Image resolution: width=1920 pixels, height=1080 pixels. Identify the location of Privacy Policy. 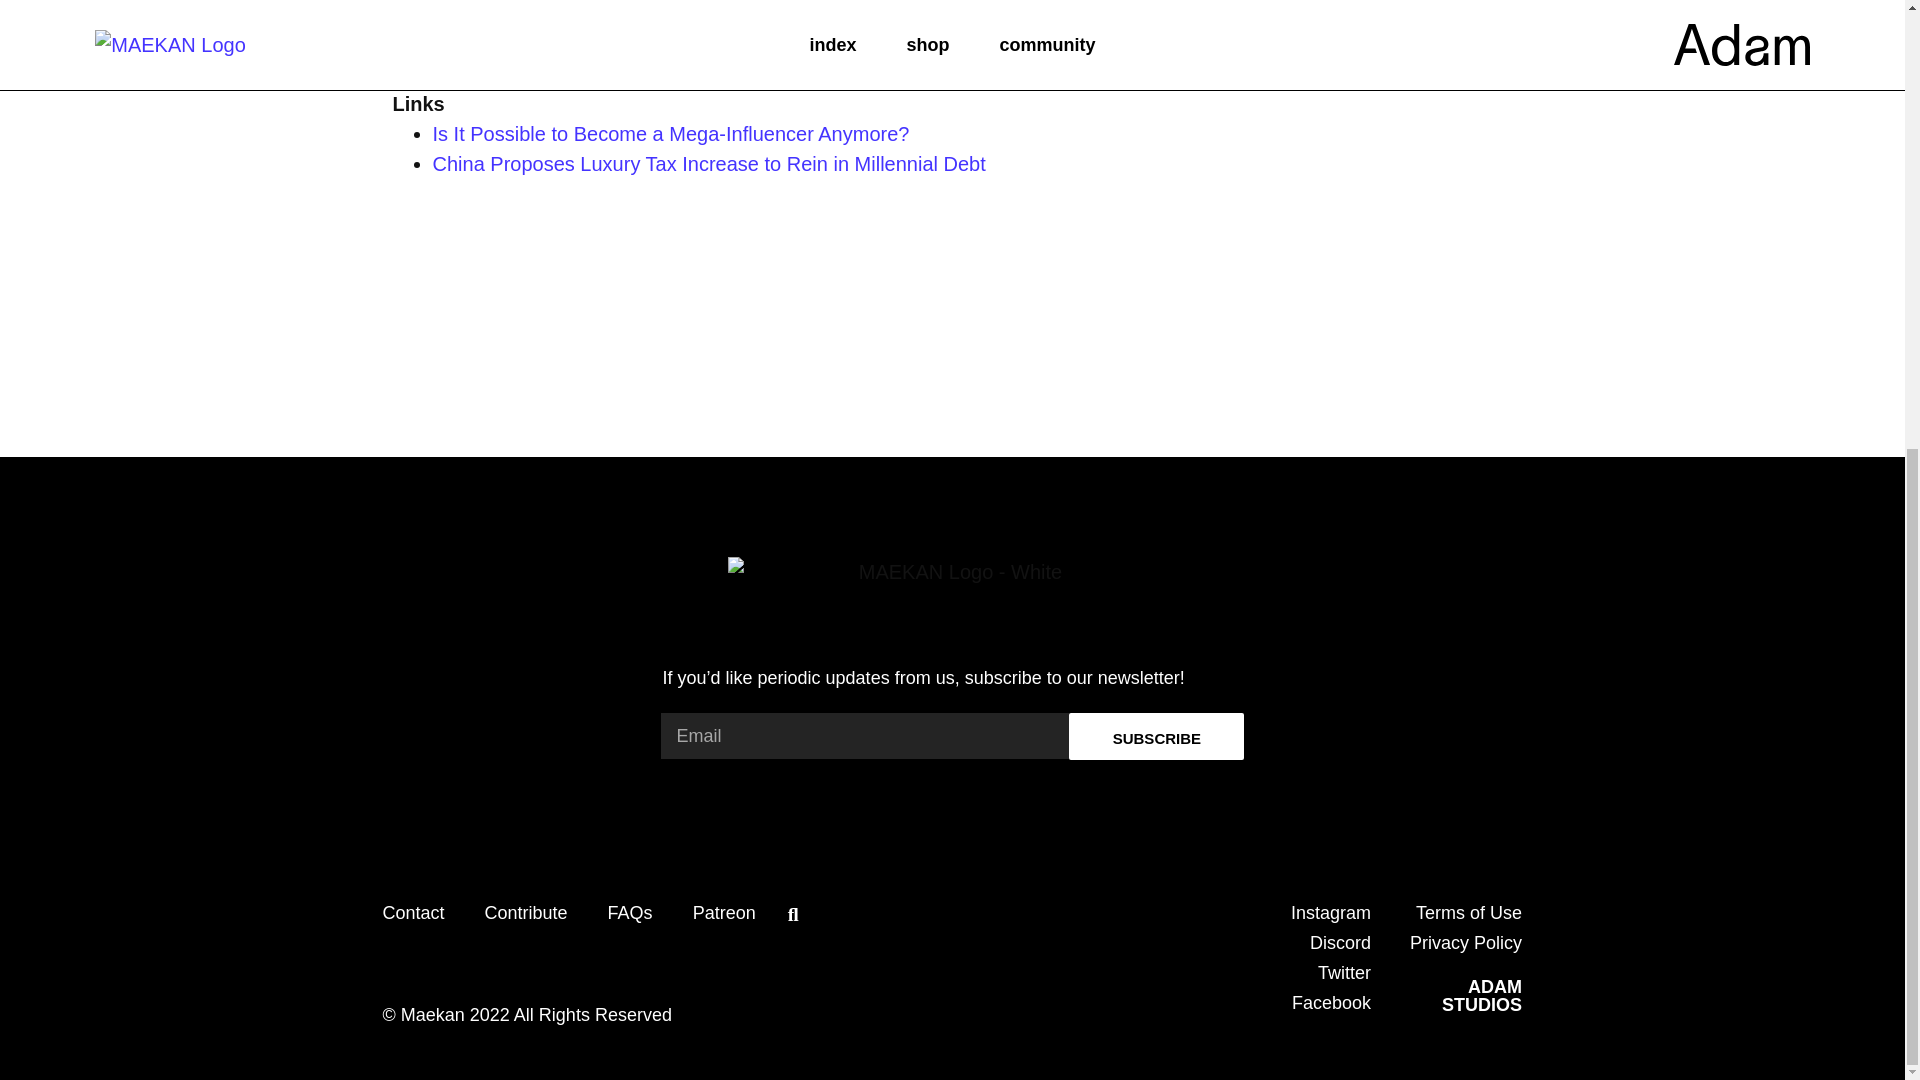
(1466, 942).